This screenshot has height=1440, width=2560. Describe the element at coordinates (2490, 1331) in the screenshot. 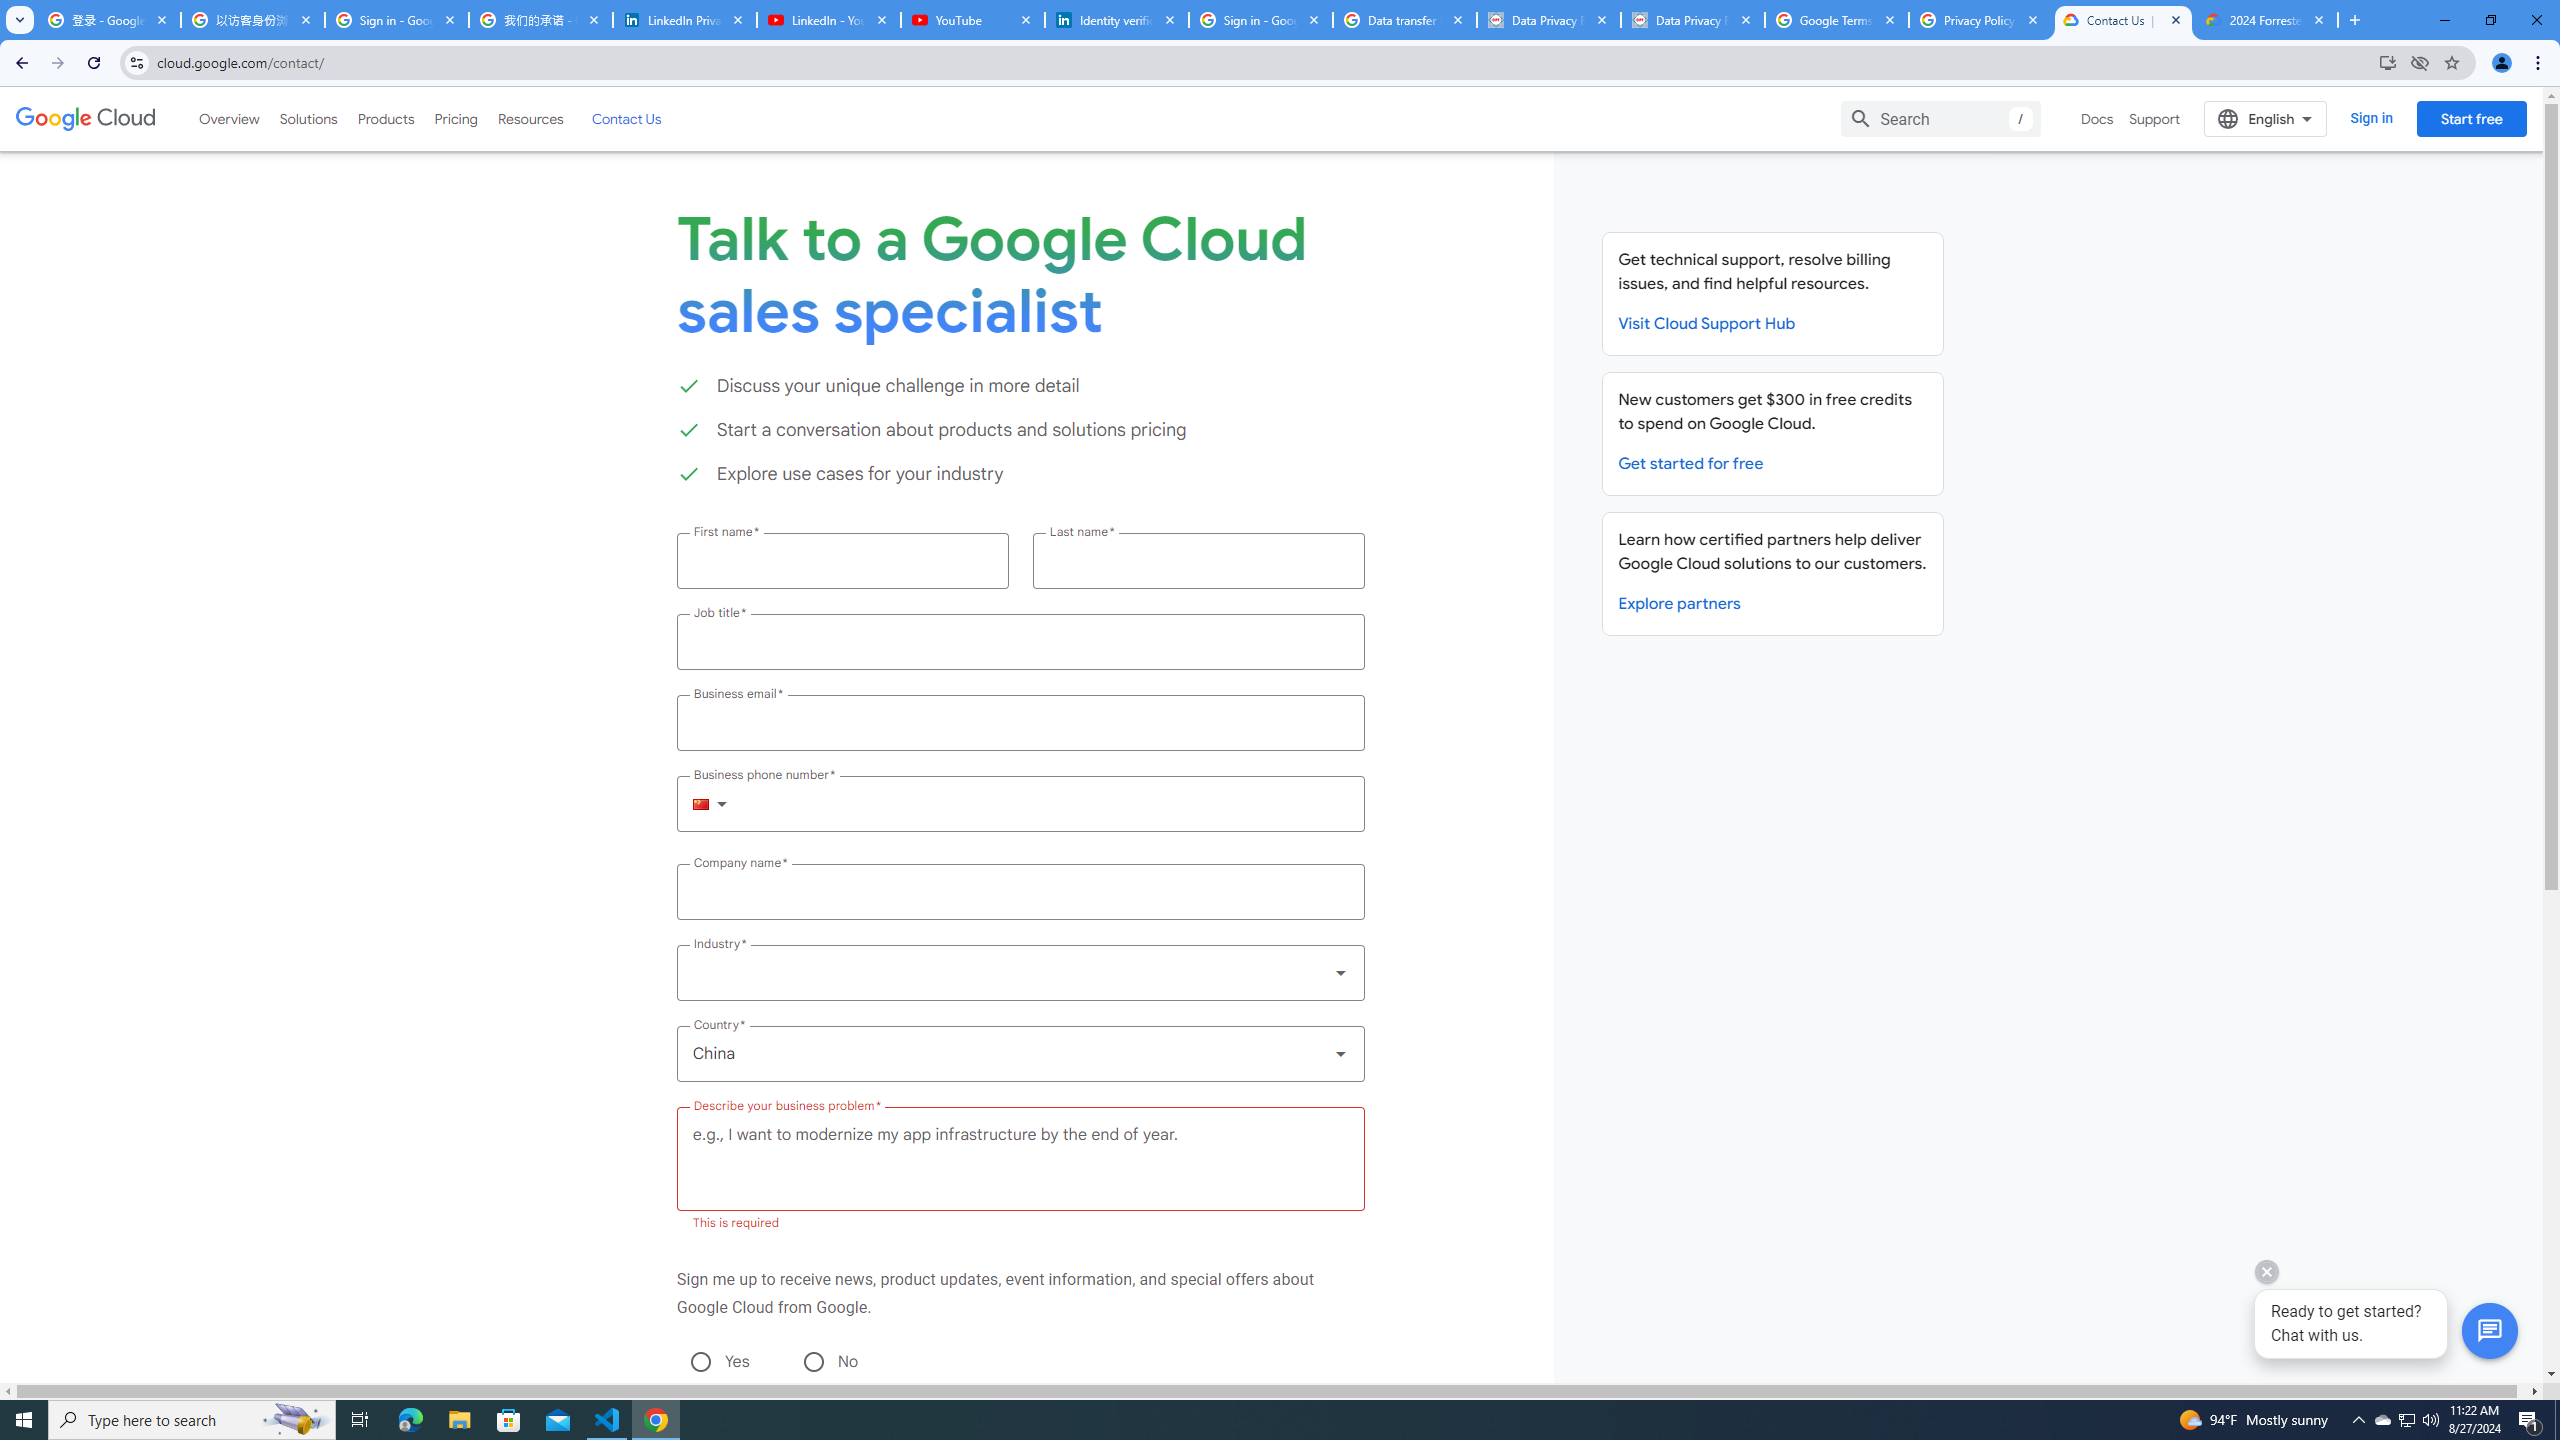

I see `Button to activate chat` at that location.